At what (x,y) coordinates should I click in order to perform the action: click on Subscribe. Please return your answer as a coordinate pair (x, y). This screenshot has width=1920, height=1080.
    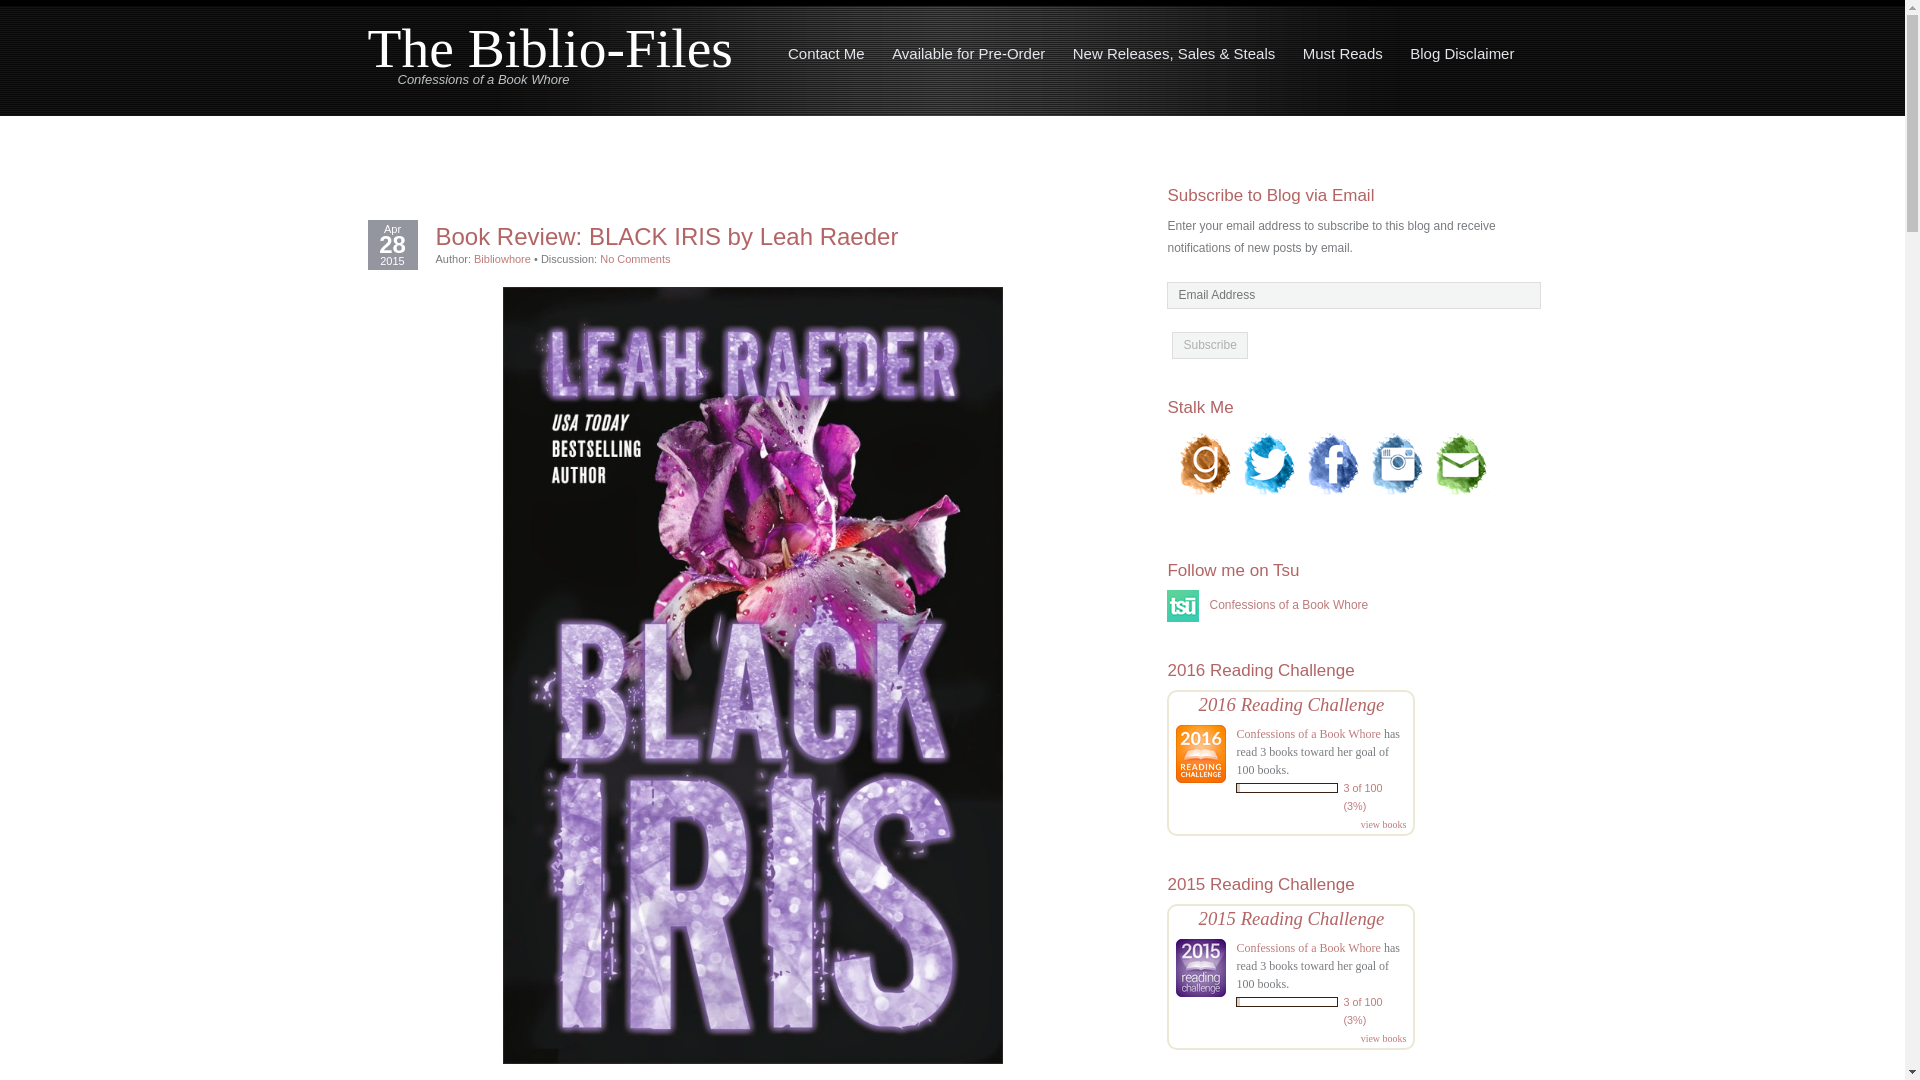
    Looking at the image, I should click on (1208, 344).